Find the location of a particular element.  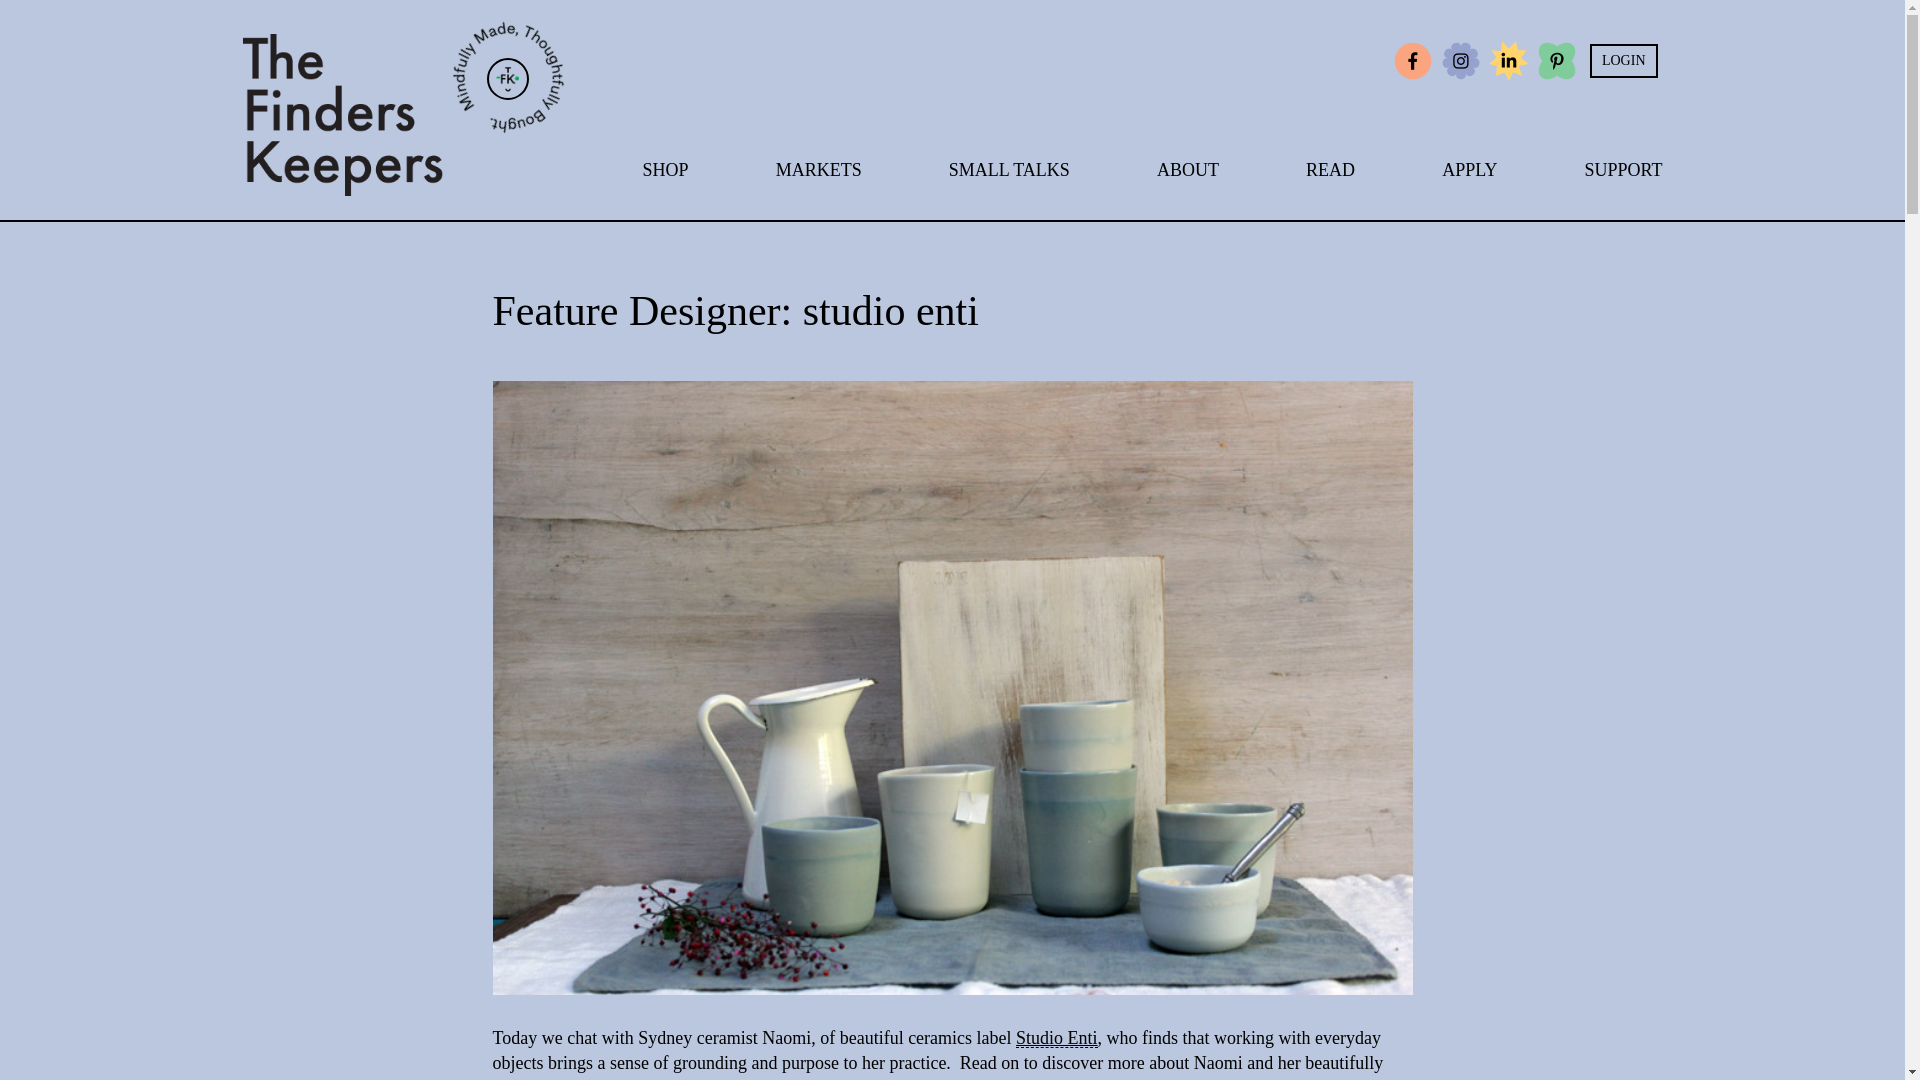

READ is located at coordinates (1330, 170).